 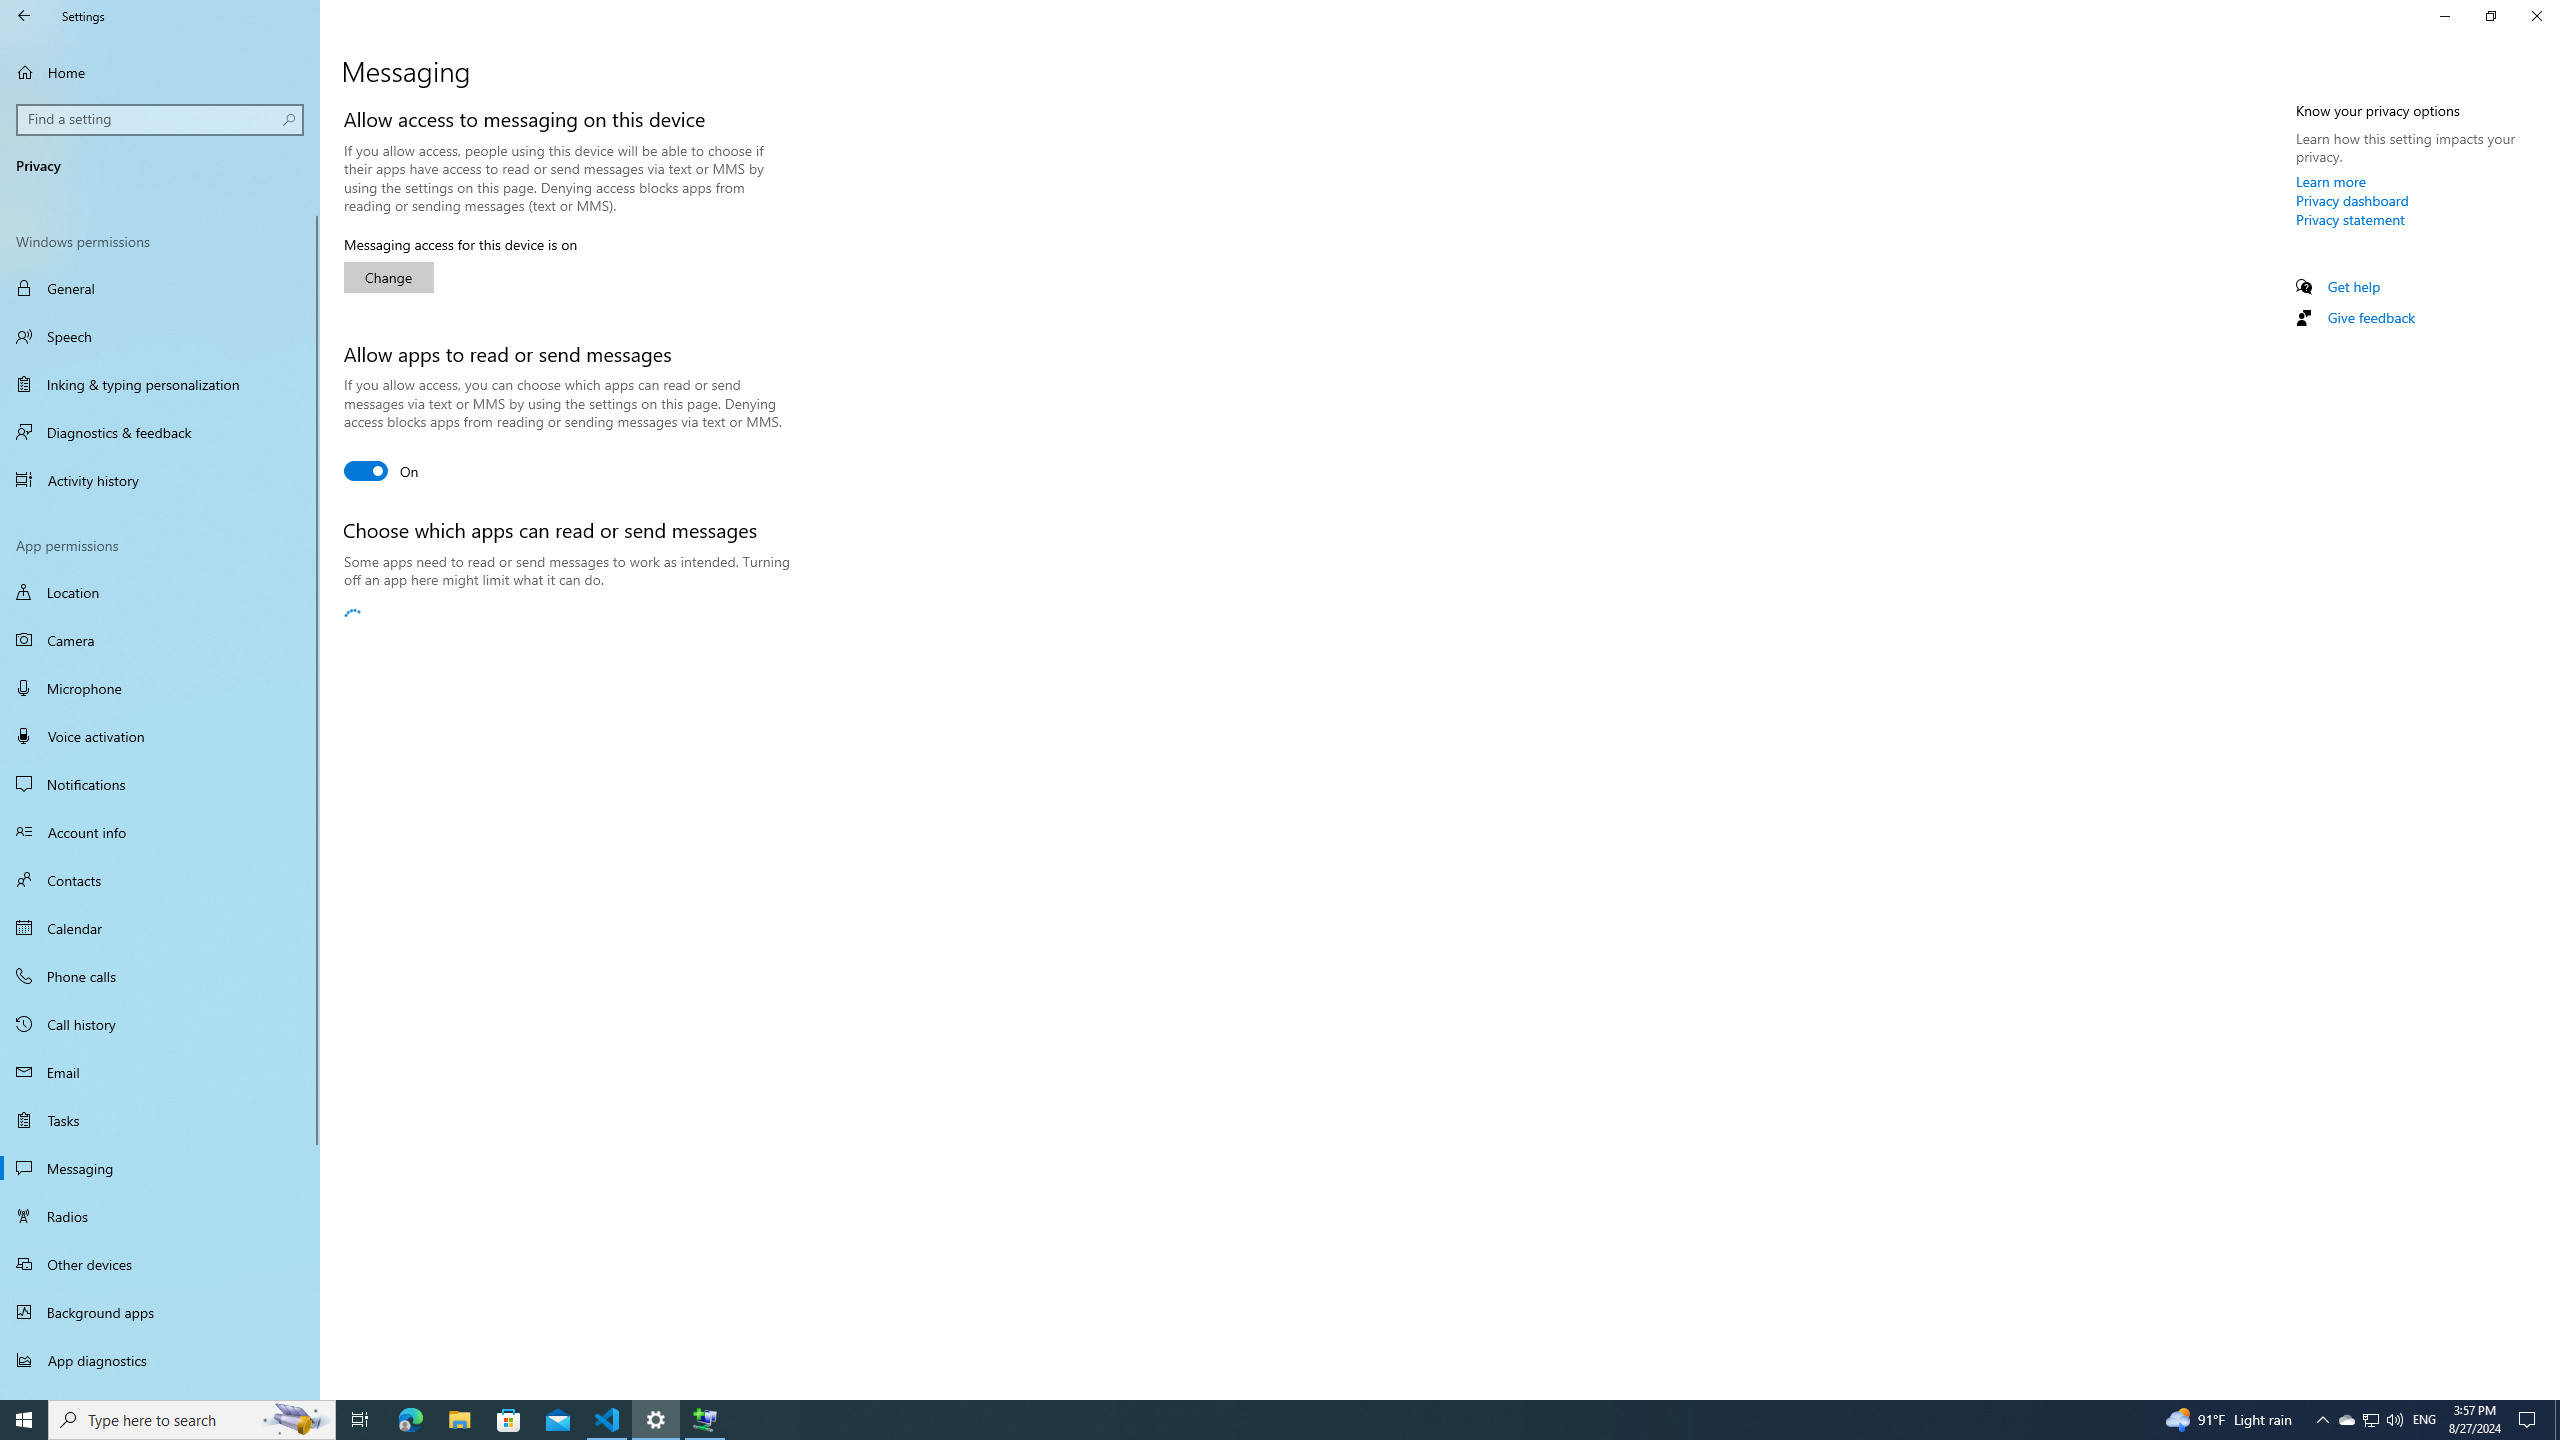 I want to click on Email, so click(x=160, y=1072).